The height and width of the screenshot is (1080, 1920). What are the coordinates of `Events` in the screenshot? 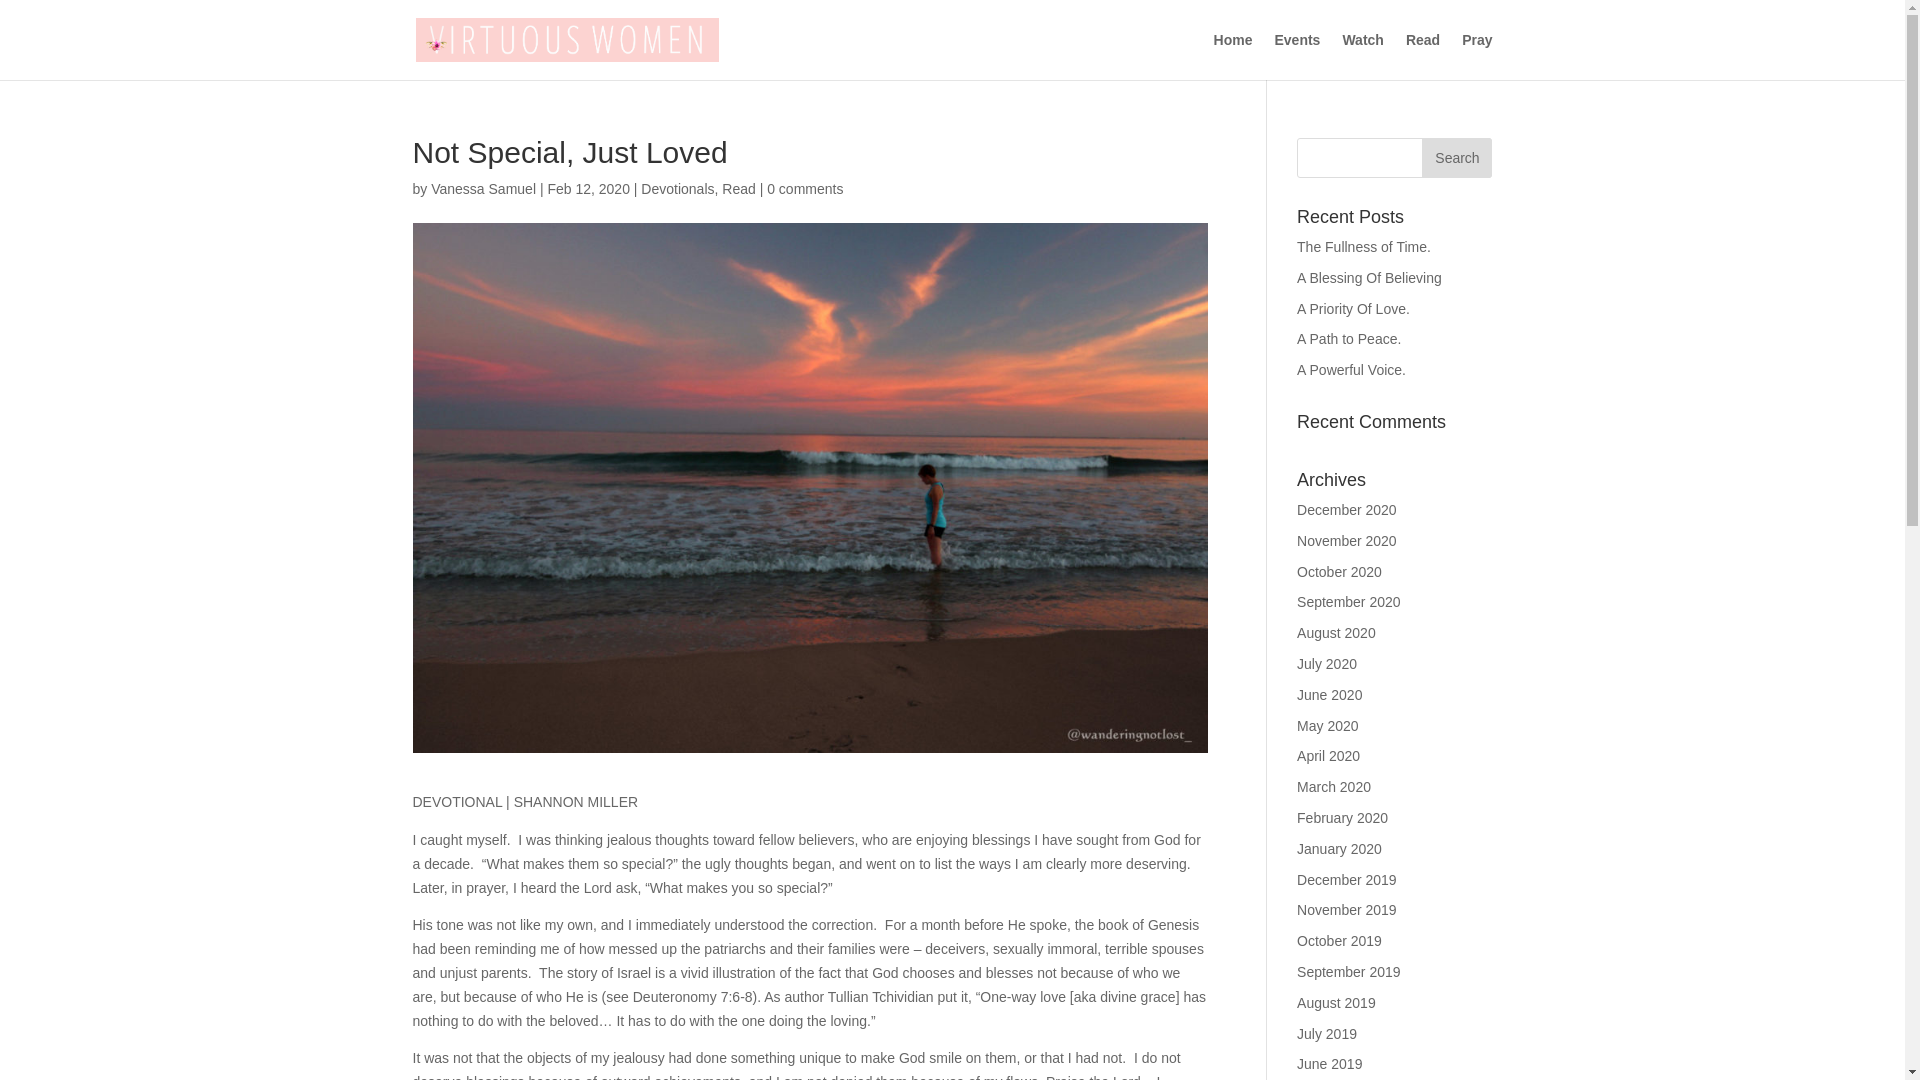 It's located at (1297, 56).